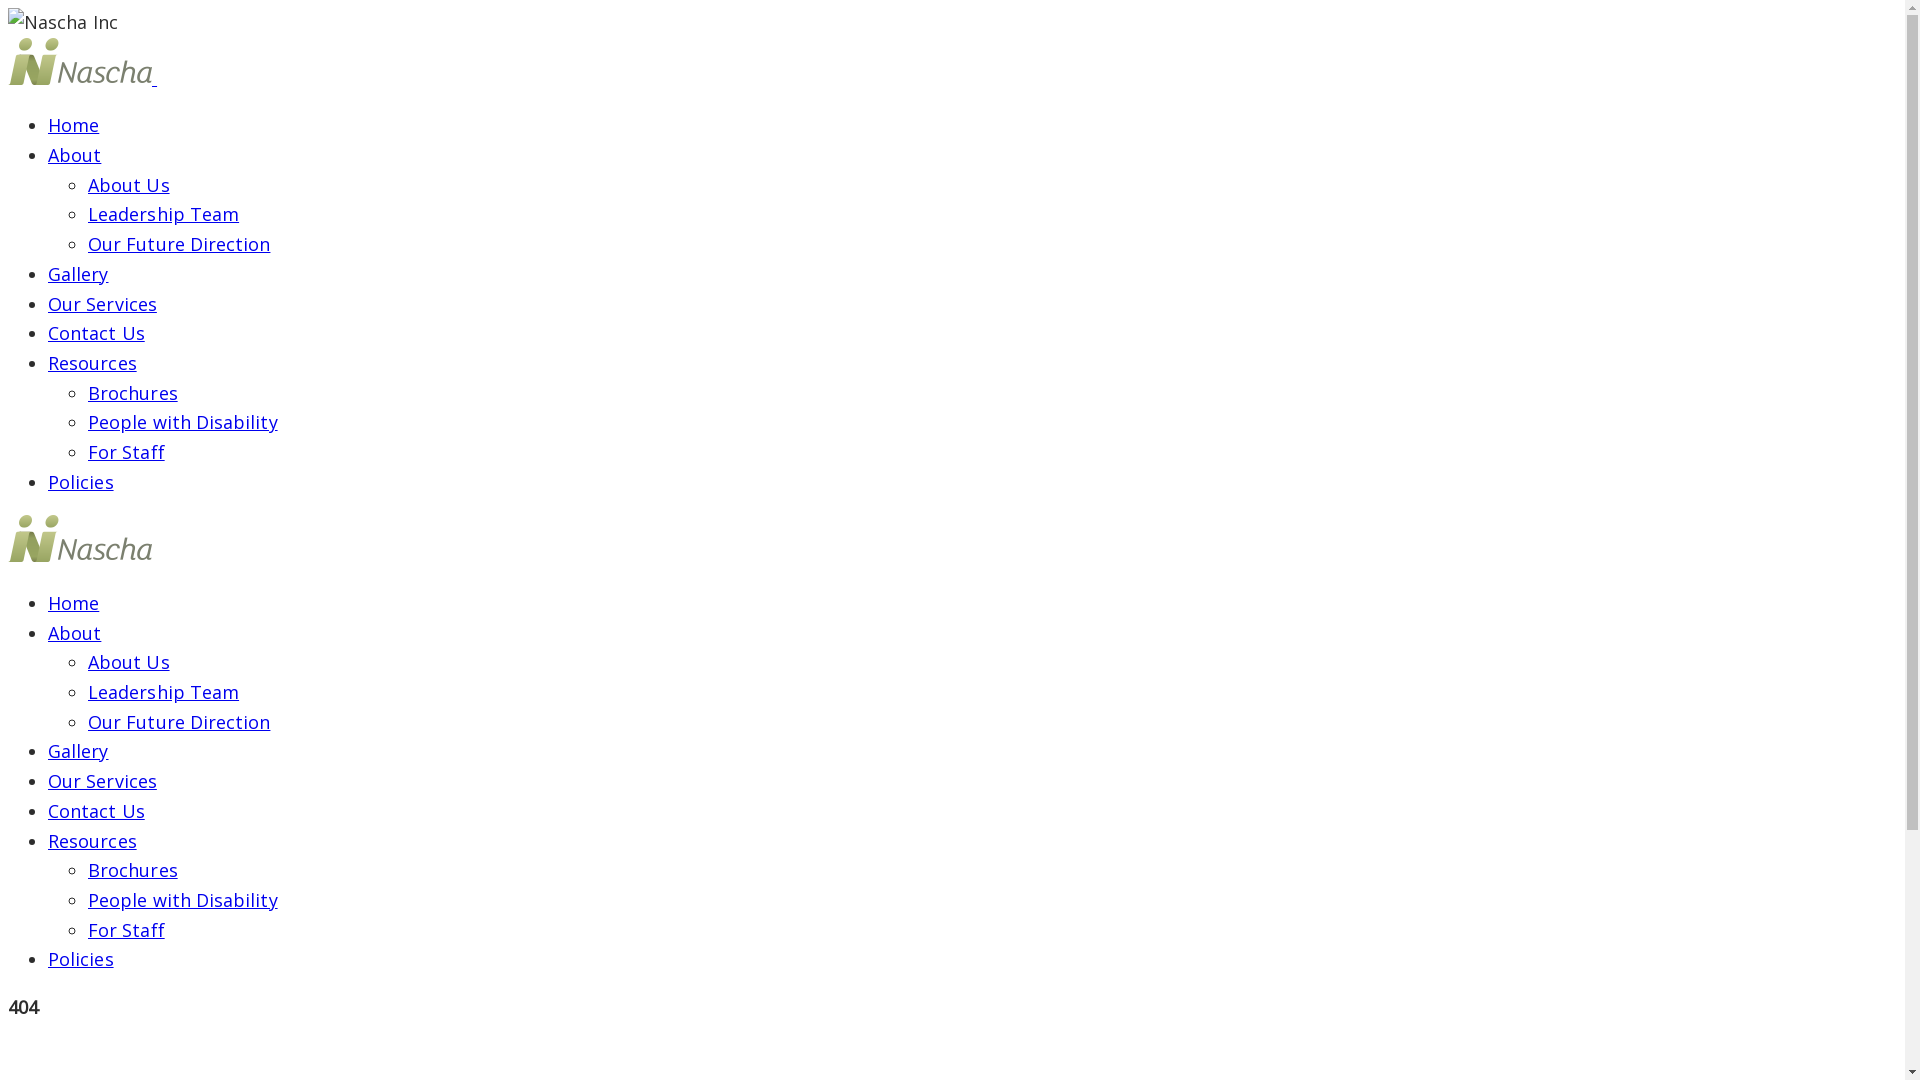 This screenshot has width=1920, height=1080. What do you see at coordinates (96, 811) in the screenshot?
I see `Contact Us` at bounding box center [96, 811].